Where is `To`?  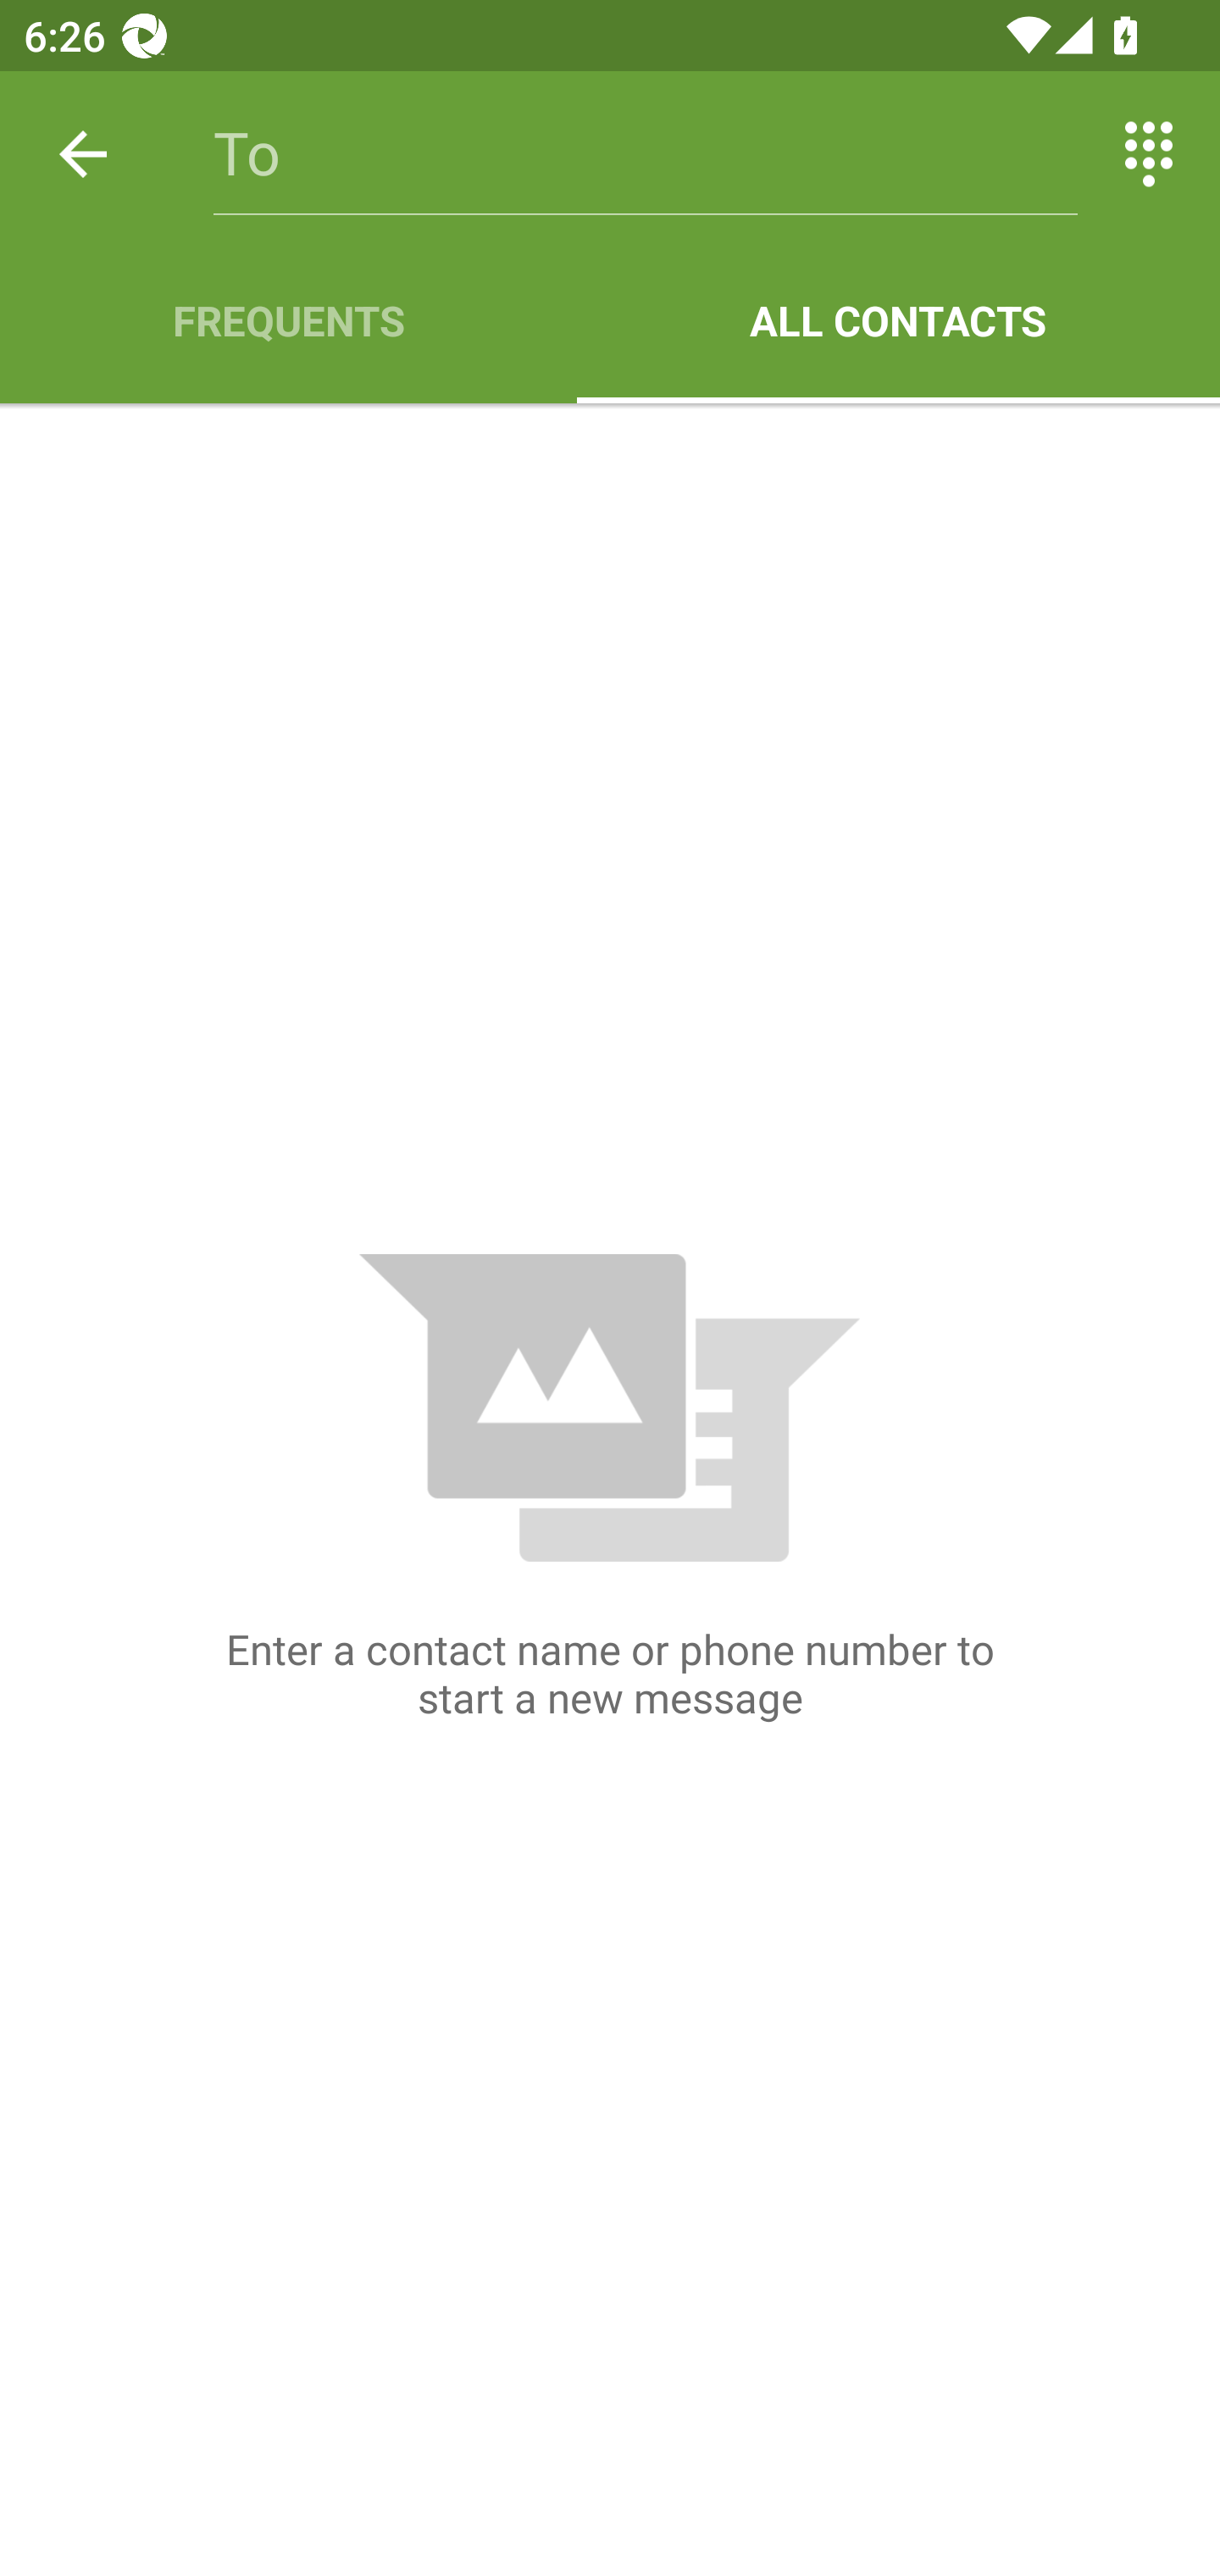 To is located at coordinates (645, 154).